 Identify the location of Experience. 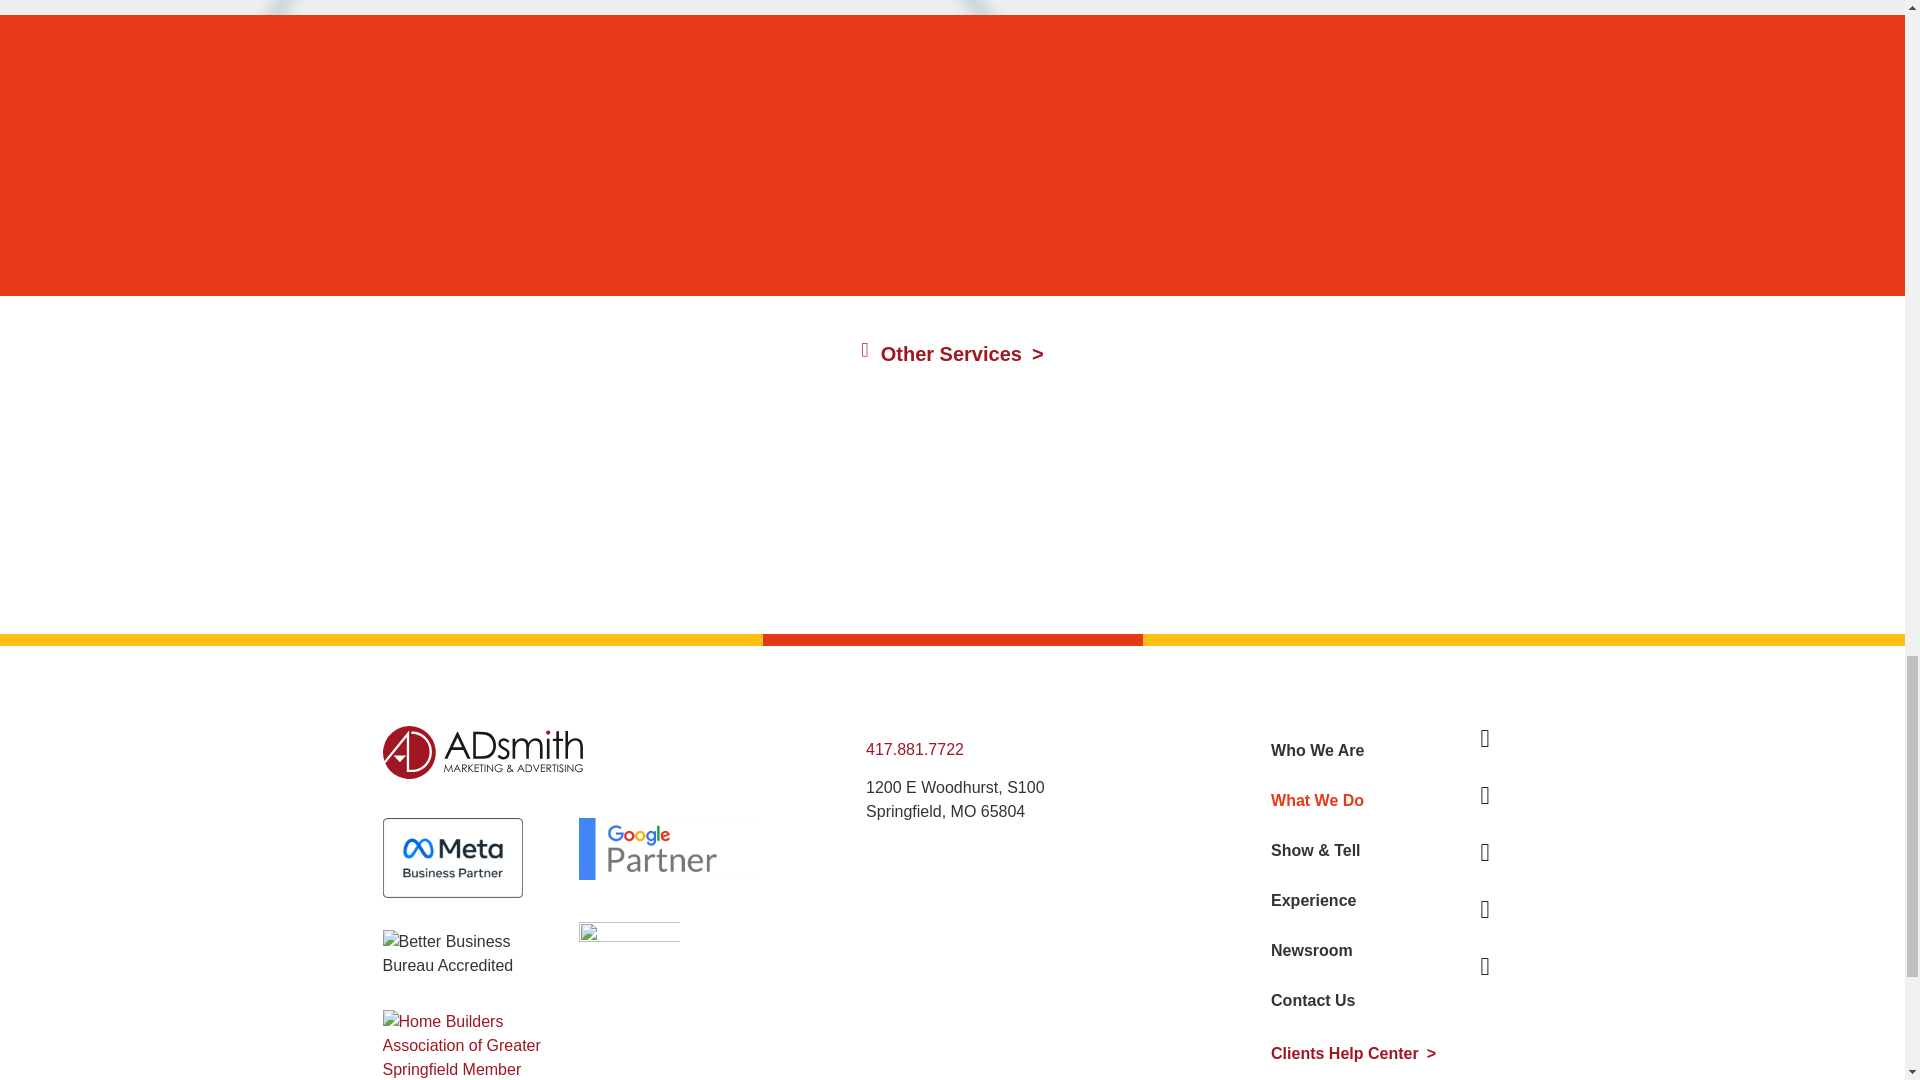
(1363, 900).